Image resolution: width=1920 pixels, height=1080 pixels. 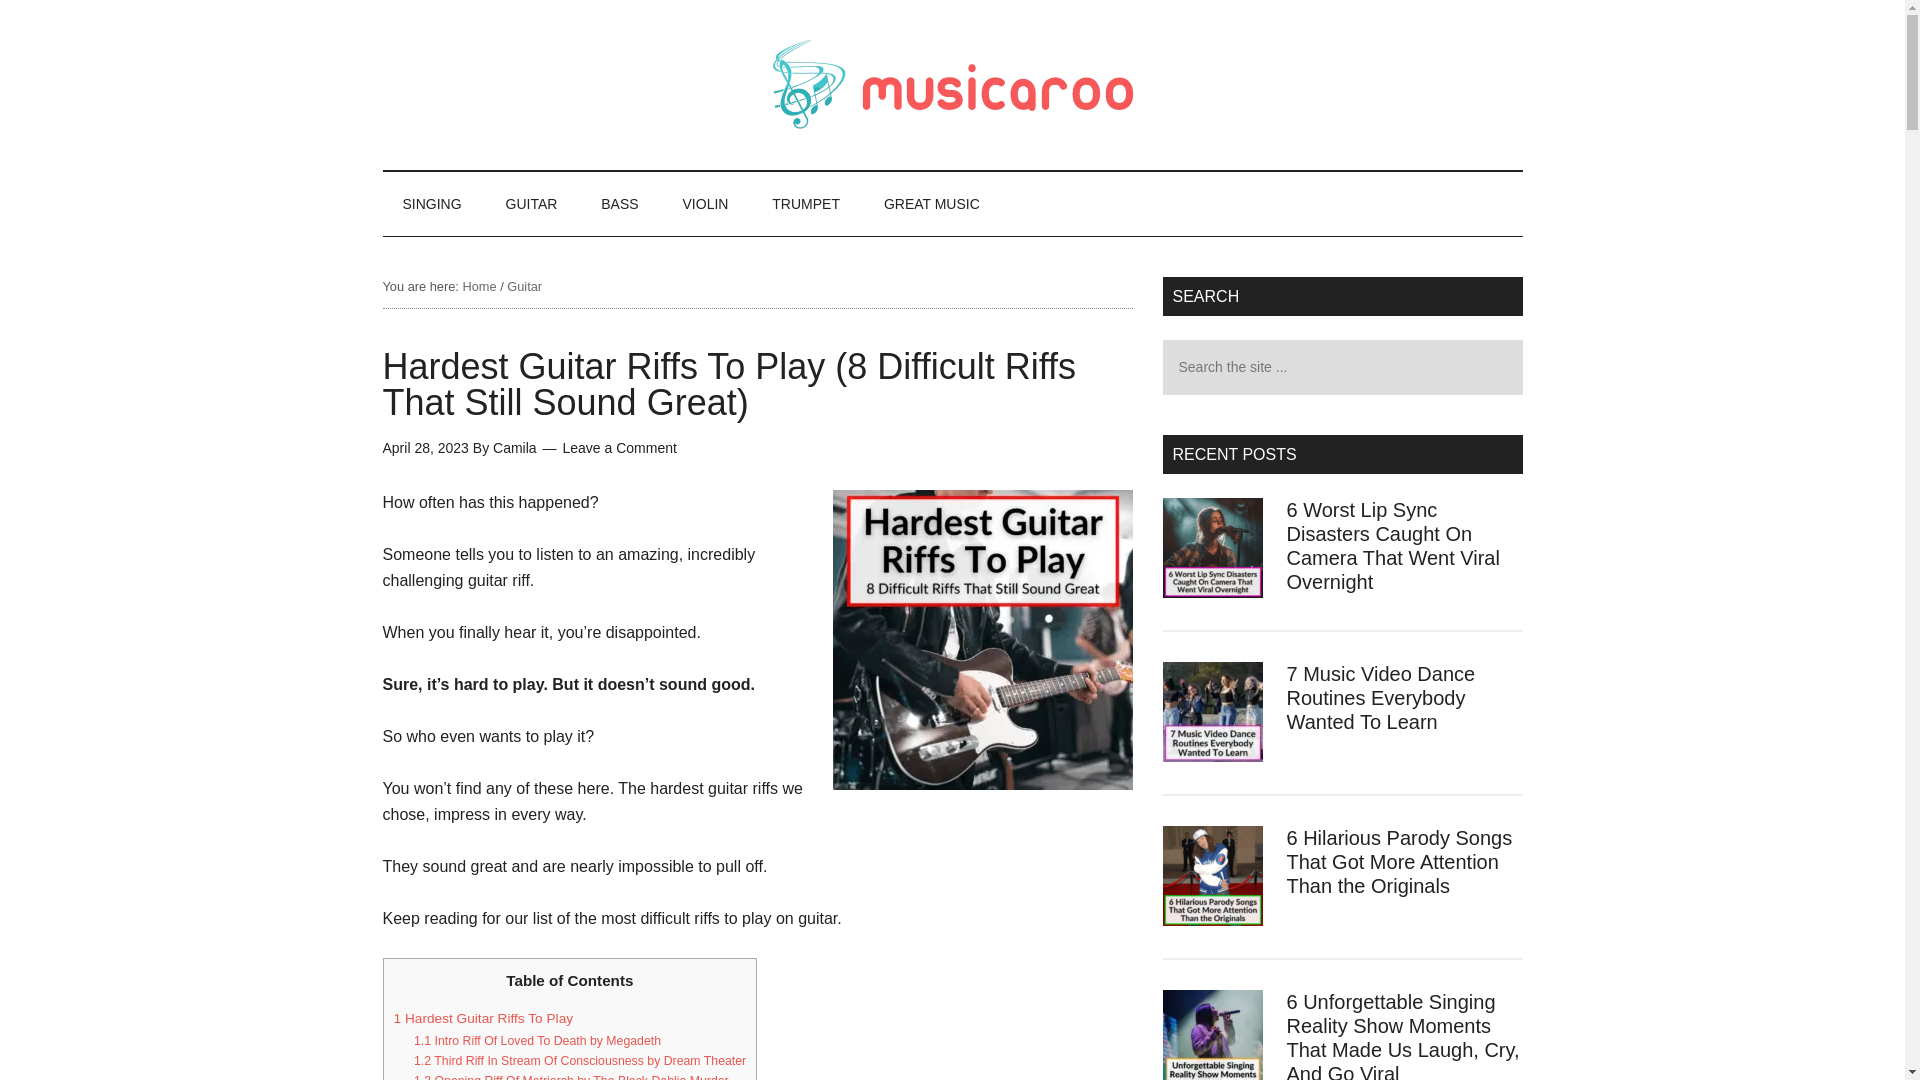 What do you see at coordinates (531, 204) in the screenshot?
I see `GUITAR` at bounding box center [531, 204].